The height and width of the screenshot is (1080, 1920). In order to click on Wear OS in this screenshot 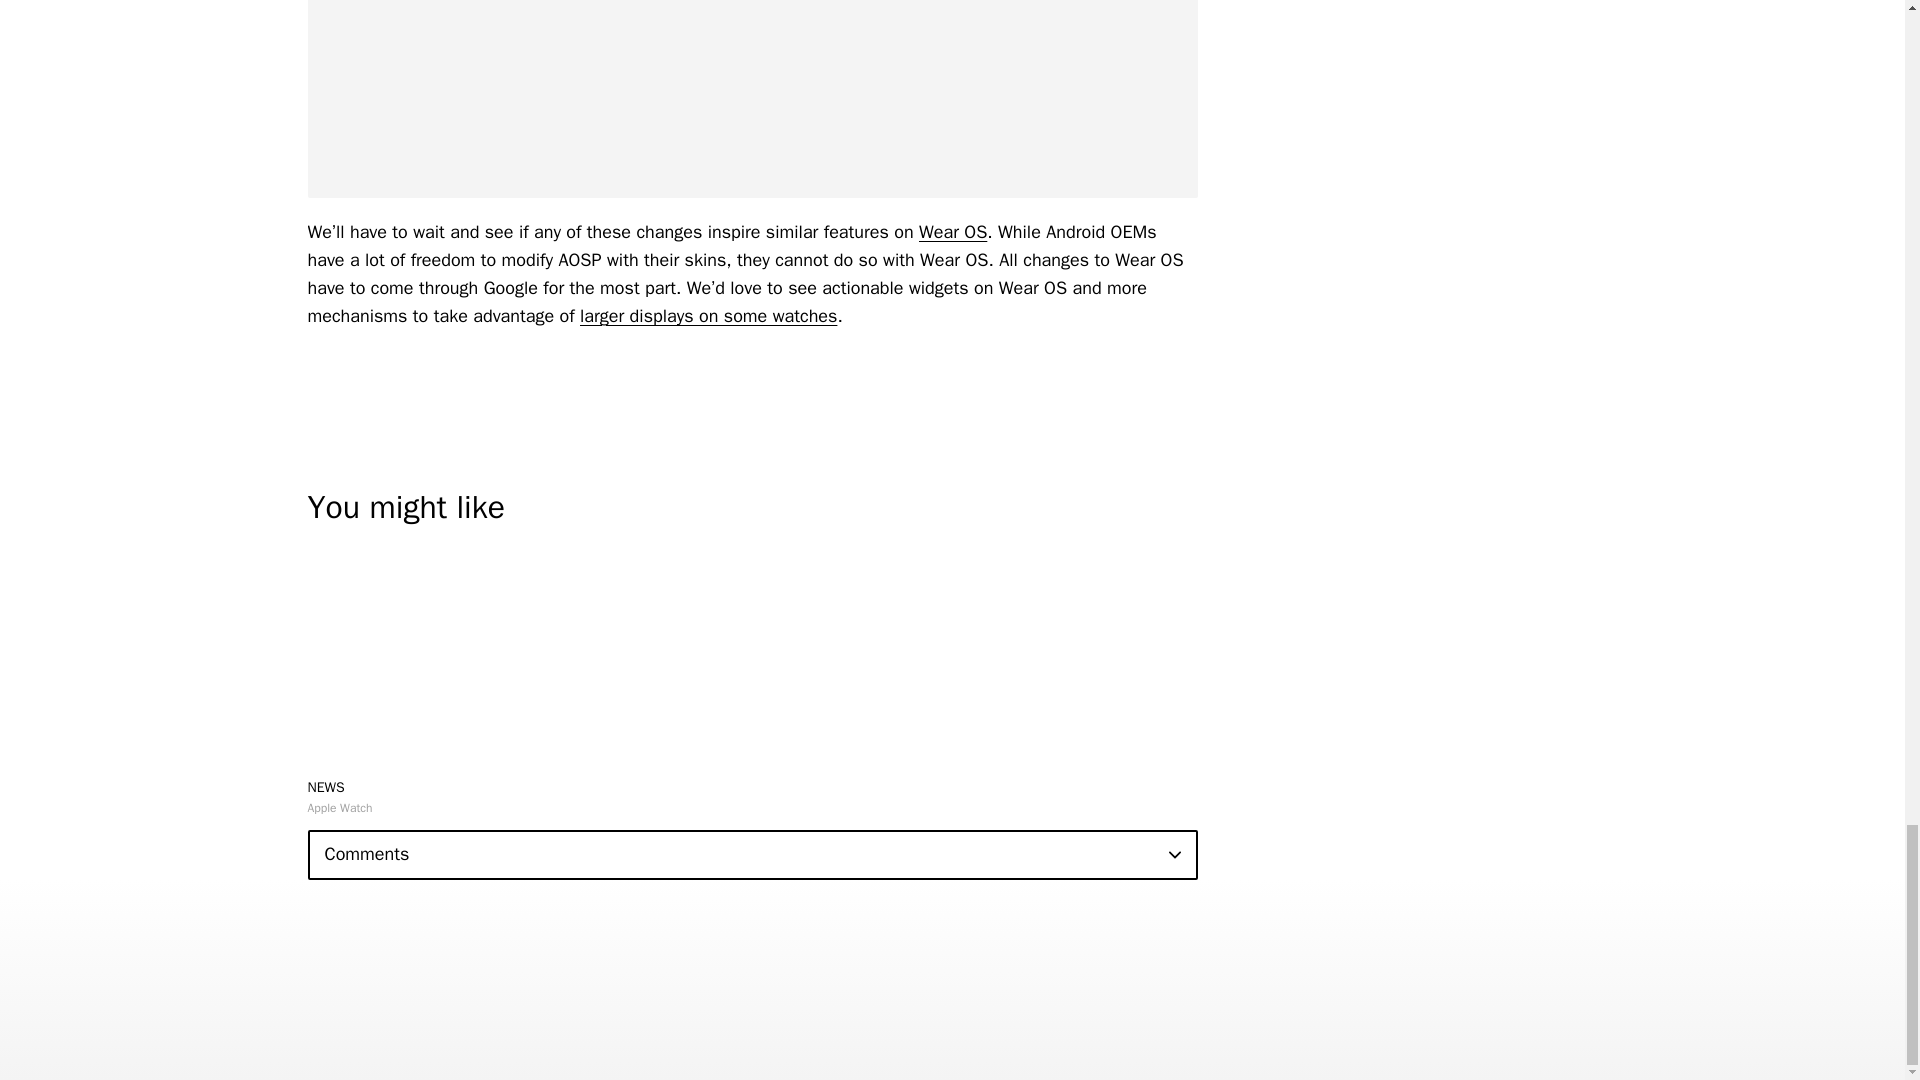, I will do `click(952, 232)`.